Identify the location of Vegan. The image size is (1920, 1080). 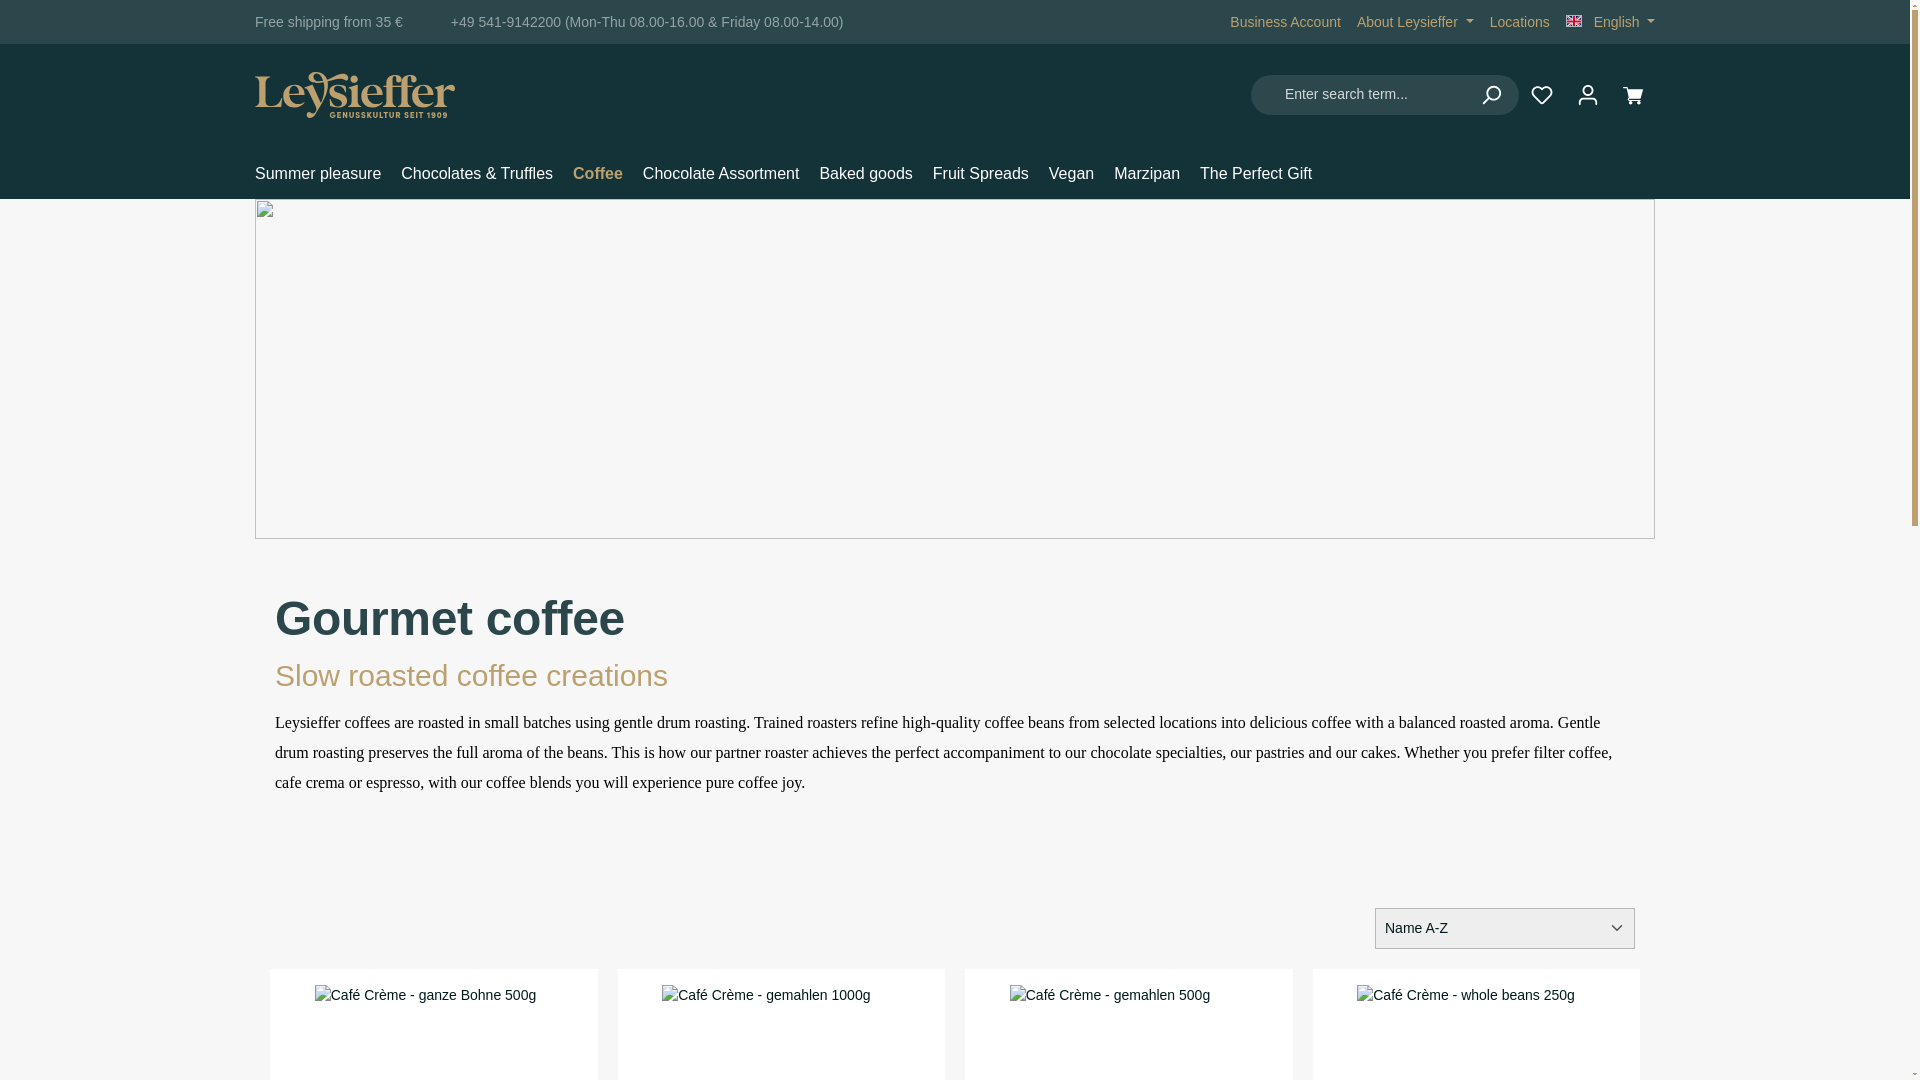
(1080, 176).